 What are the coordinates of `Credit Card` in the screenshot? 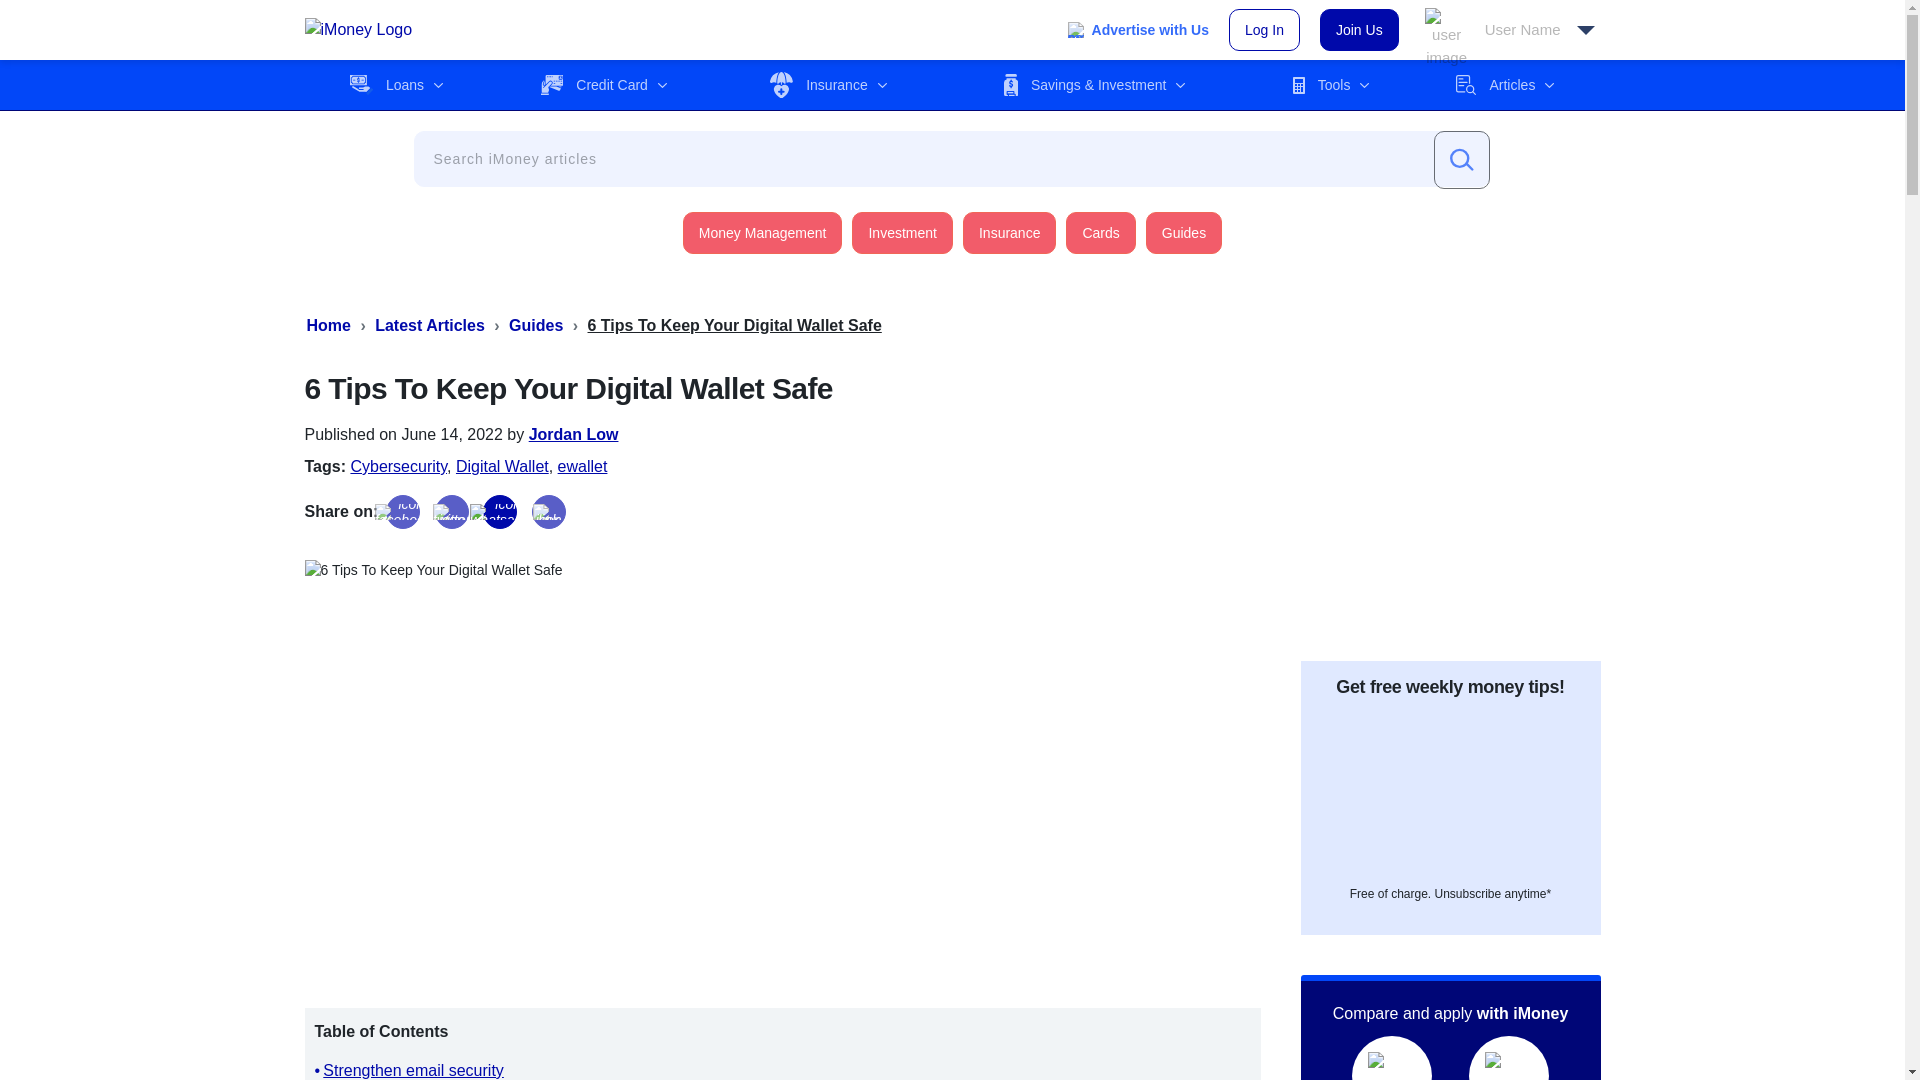 It's located at (604, 85).